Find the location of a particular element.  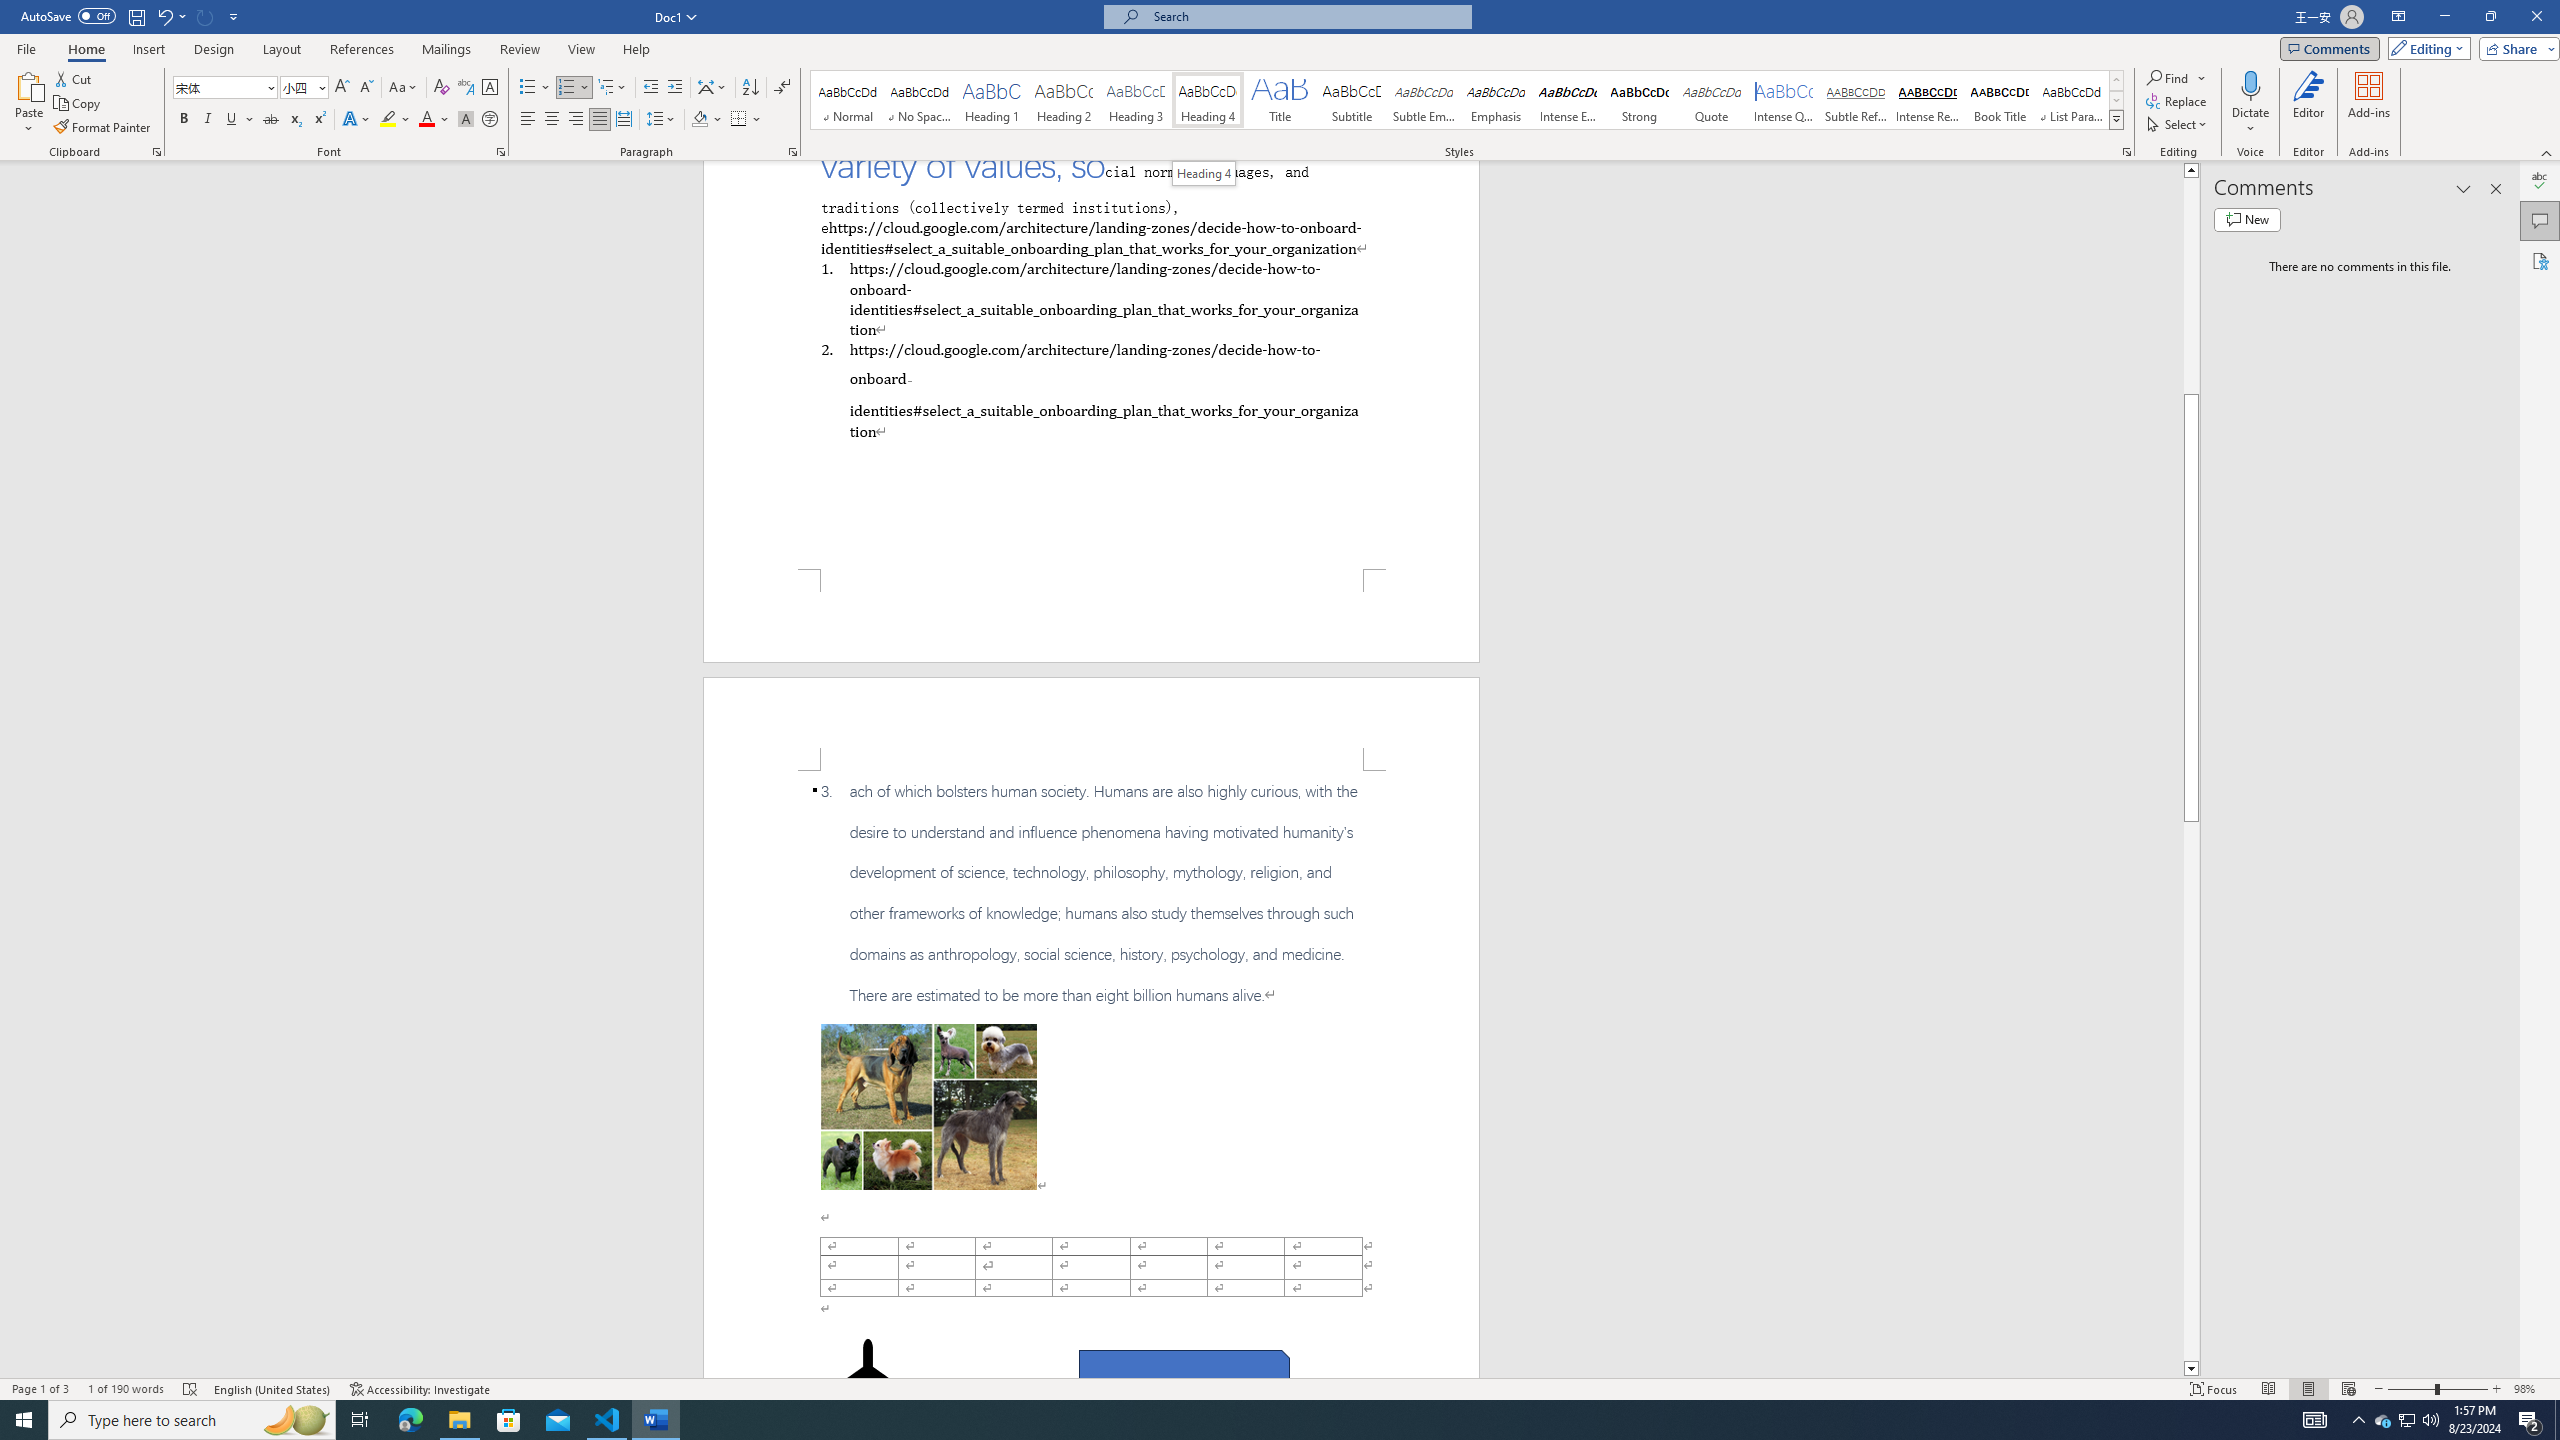

Zoom is located at coordinates (2438, 1389).